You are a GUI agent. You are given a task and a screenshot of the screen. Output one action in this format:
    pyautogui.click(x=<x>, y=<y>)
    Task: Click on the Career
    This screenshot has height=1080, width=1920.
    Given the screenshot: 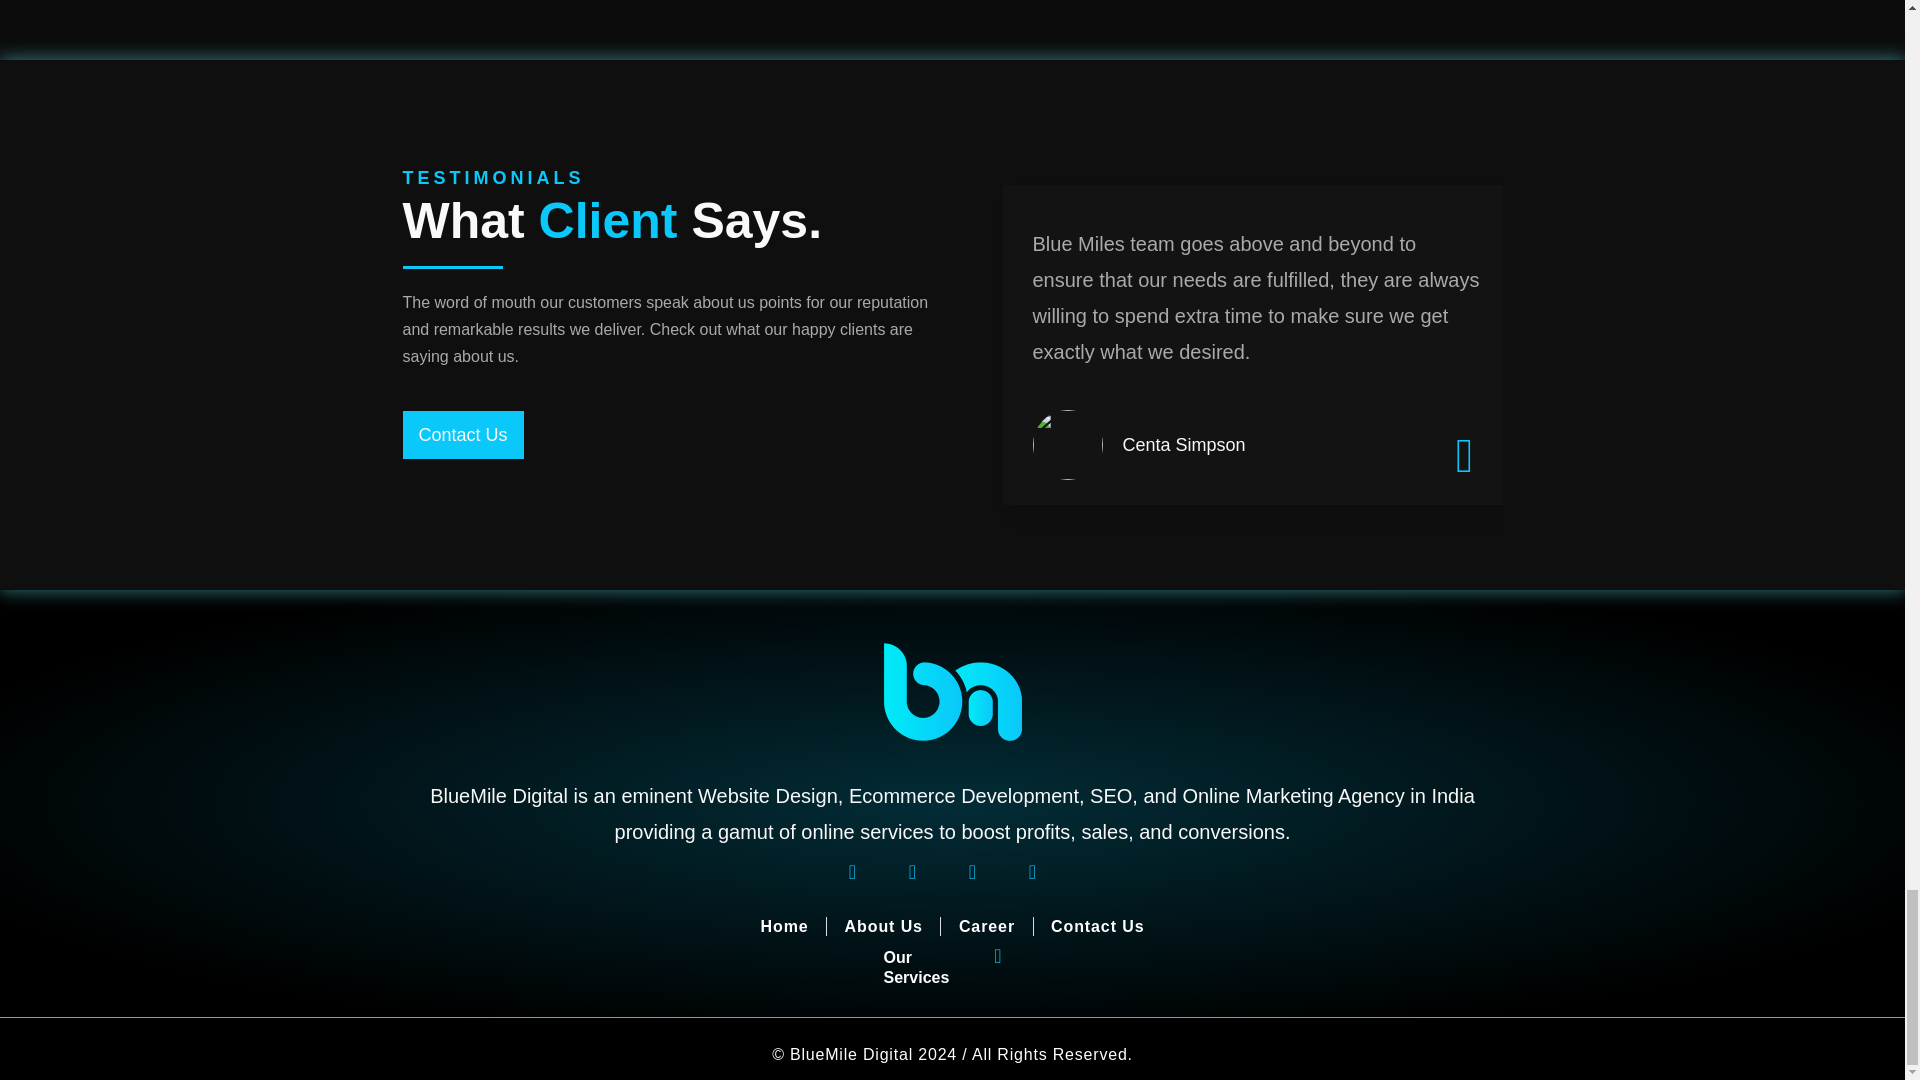 What is the action you would take?
    pyautogui.click(x=986, y=926)
    